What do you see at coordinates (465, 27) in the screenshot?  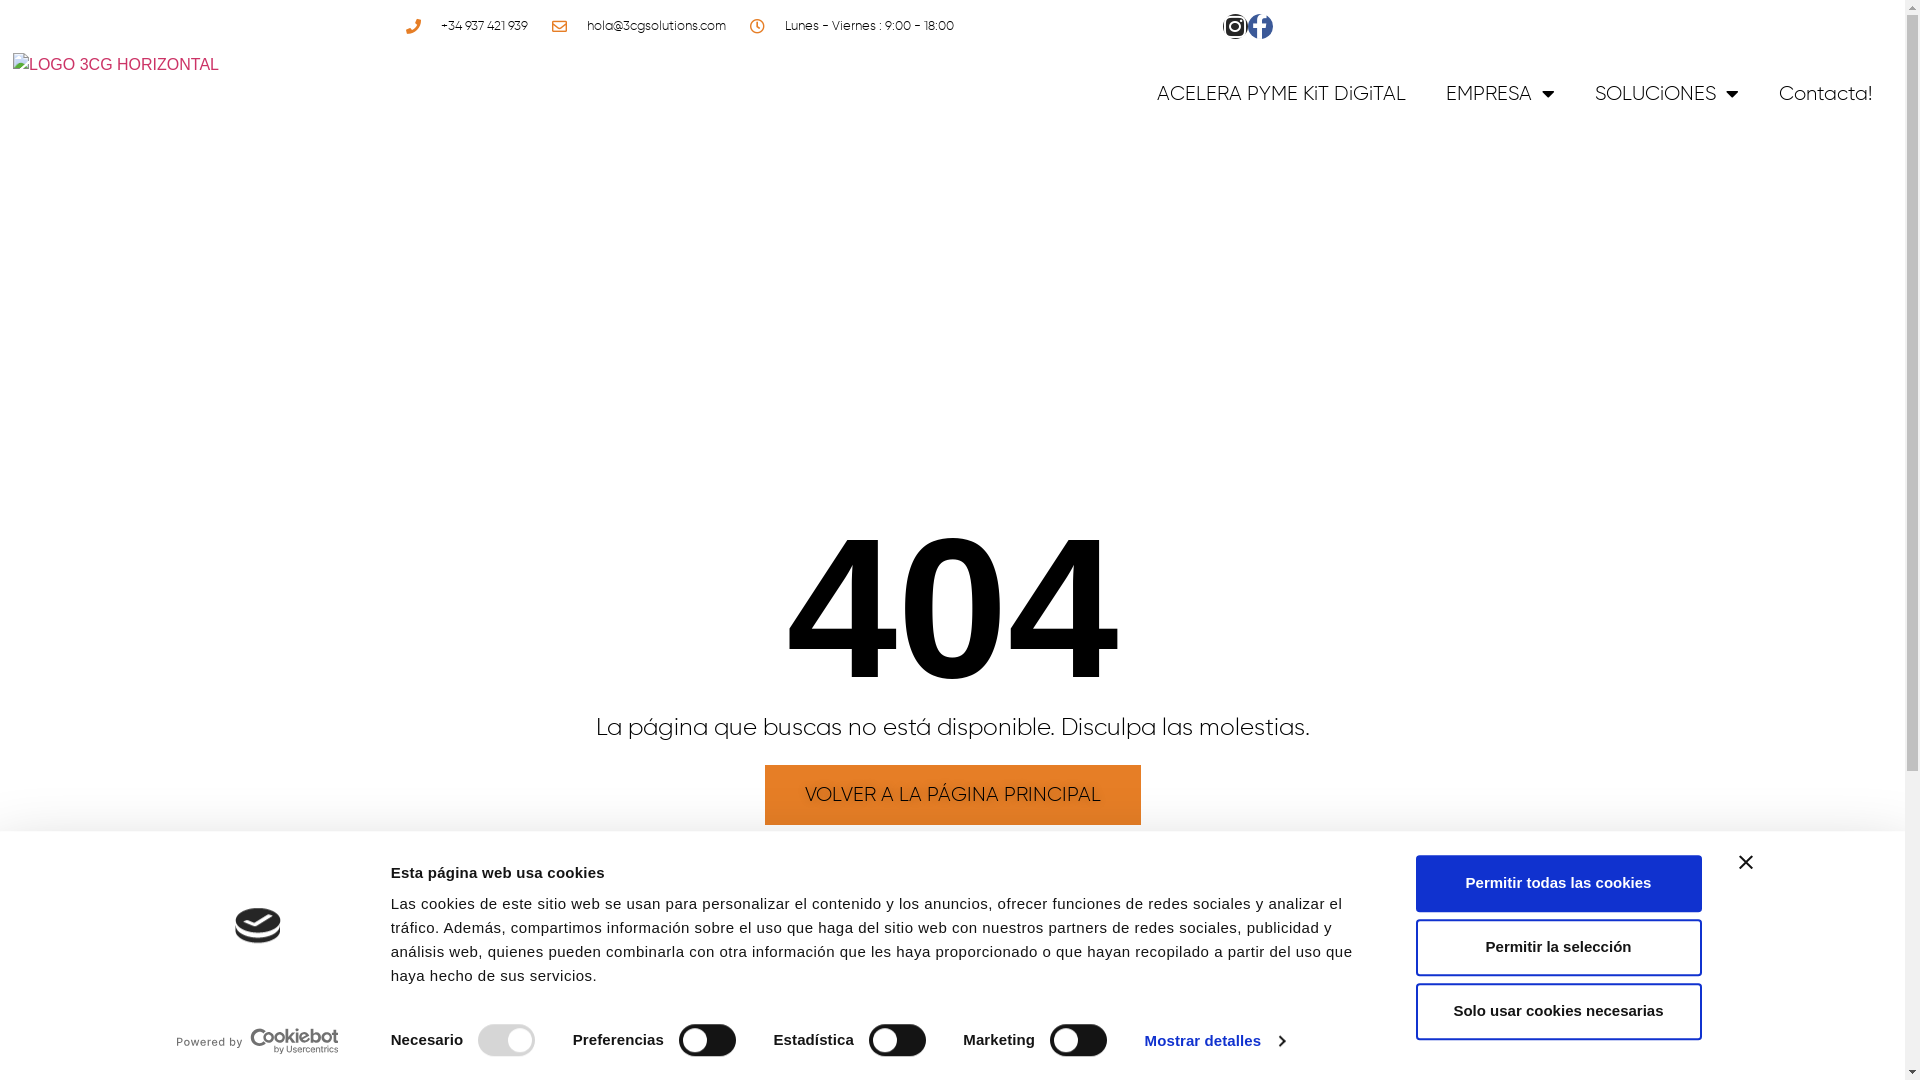 I see `+34 937 421 939` at bounding box center [465, 27].